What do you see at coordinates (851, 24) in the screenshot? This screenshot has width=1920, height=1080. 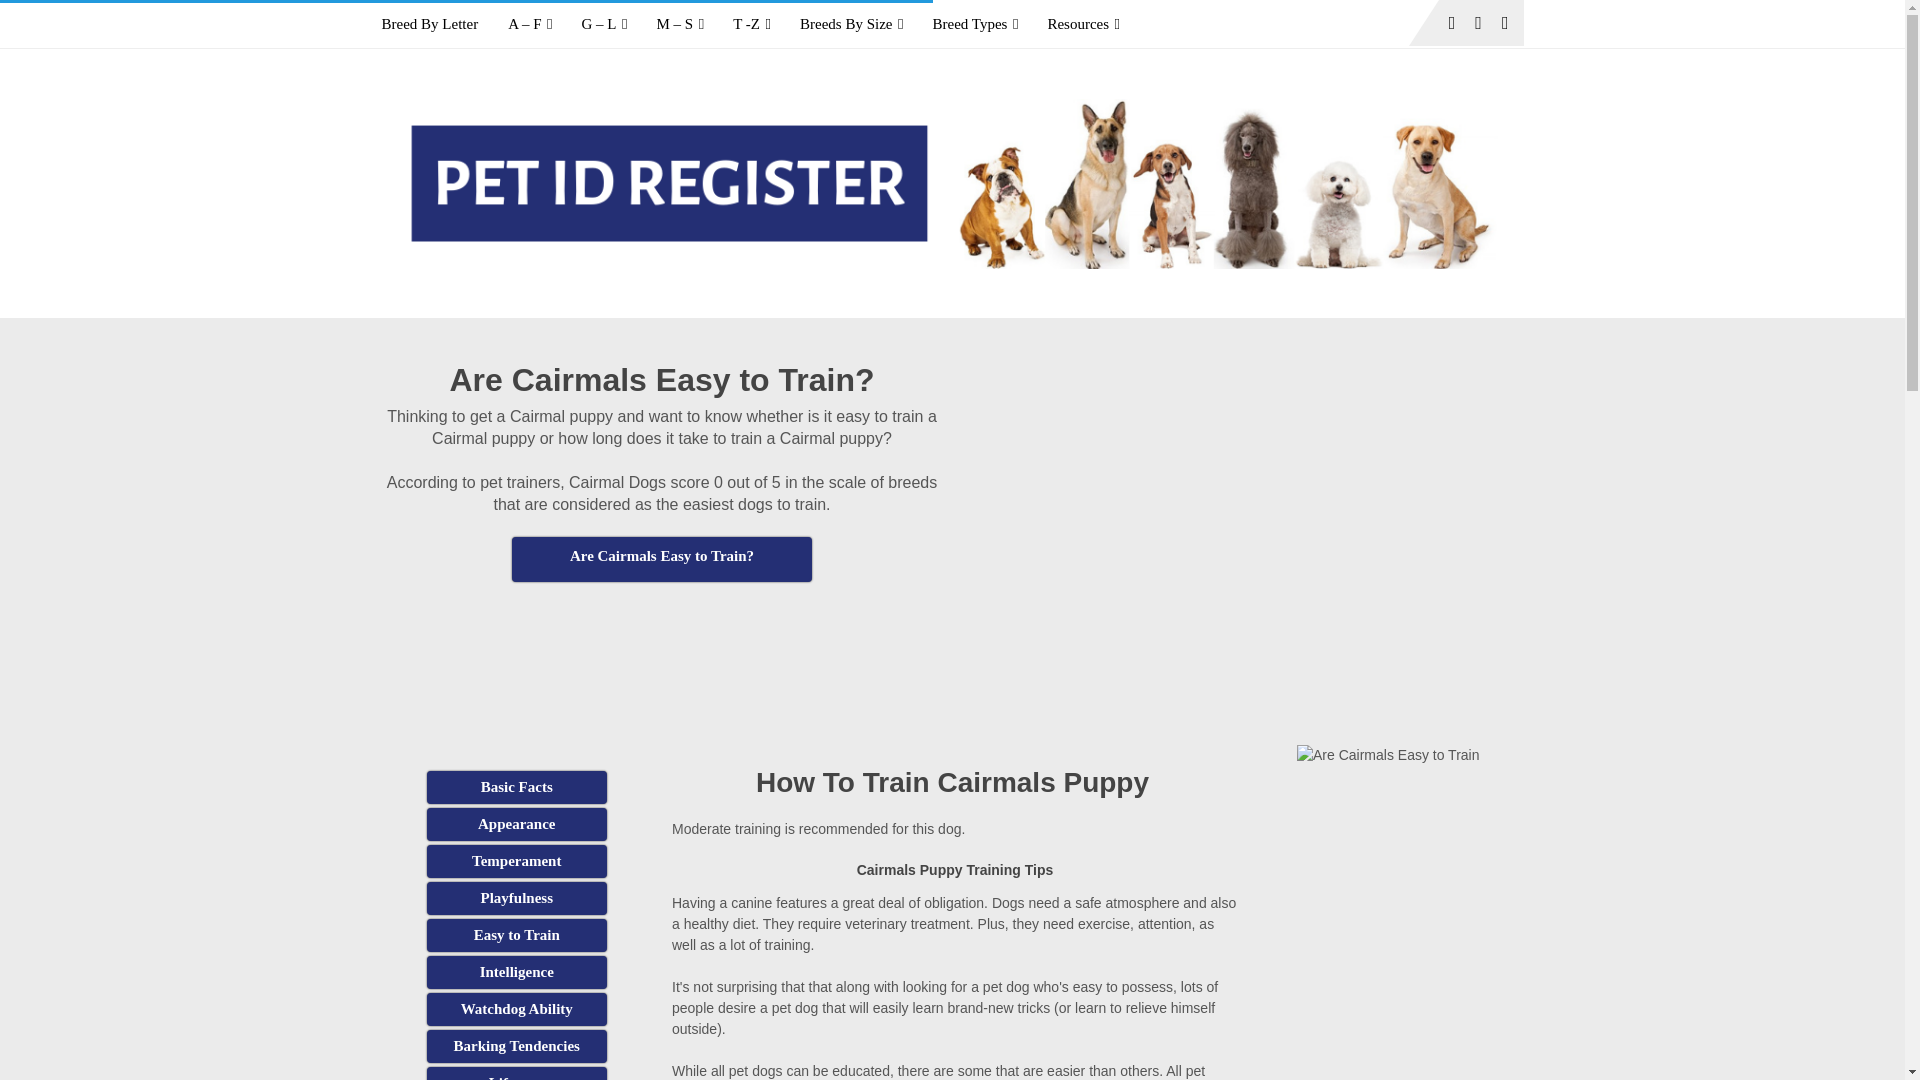 I see `Breeds By Size` at bounding box center [851, 24].